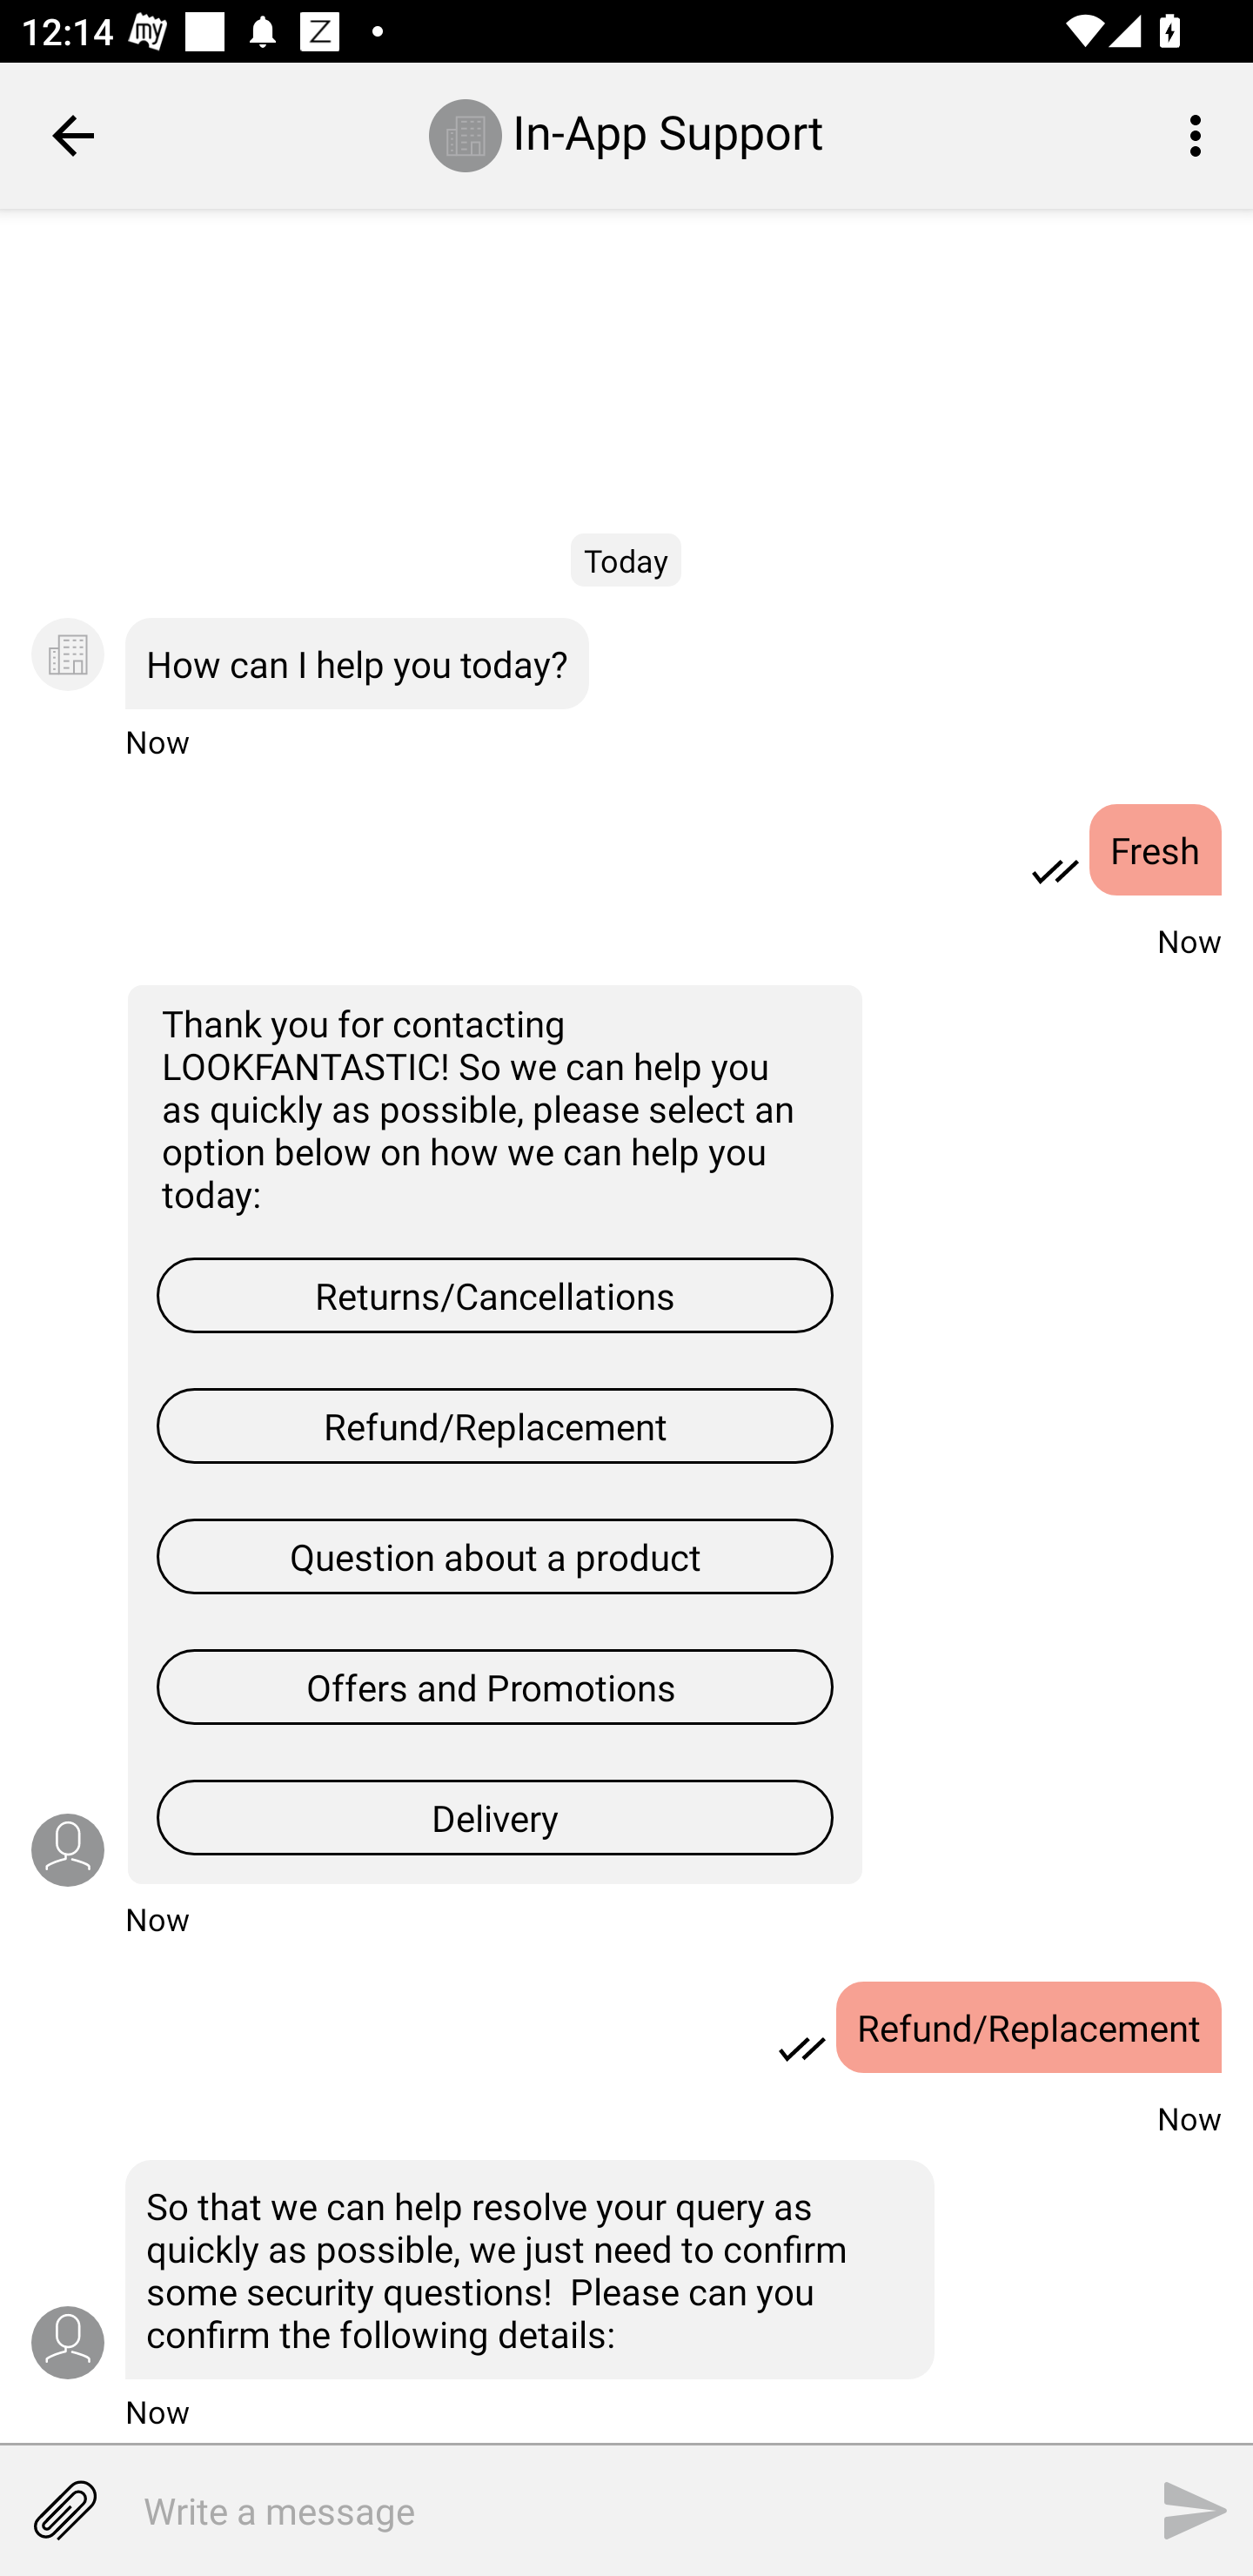 The image size is (1253, 2576). What do you see at coordinates (1201, 134) in the screenshot?
I see `More options` at bounding box center [1201, 134].